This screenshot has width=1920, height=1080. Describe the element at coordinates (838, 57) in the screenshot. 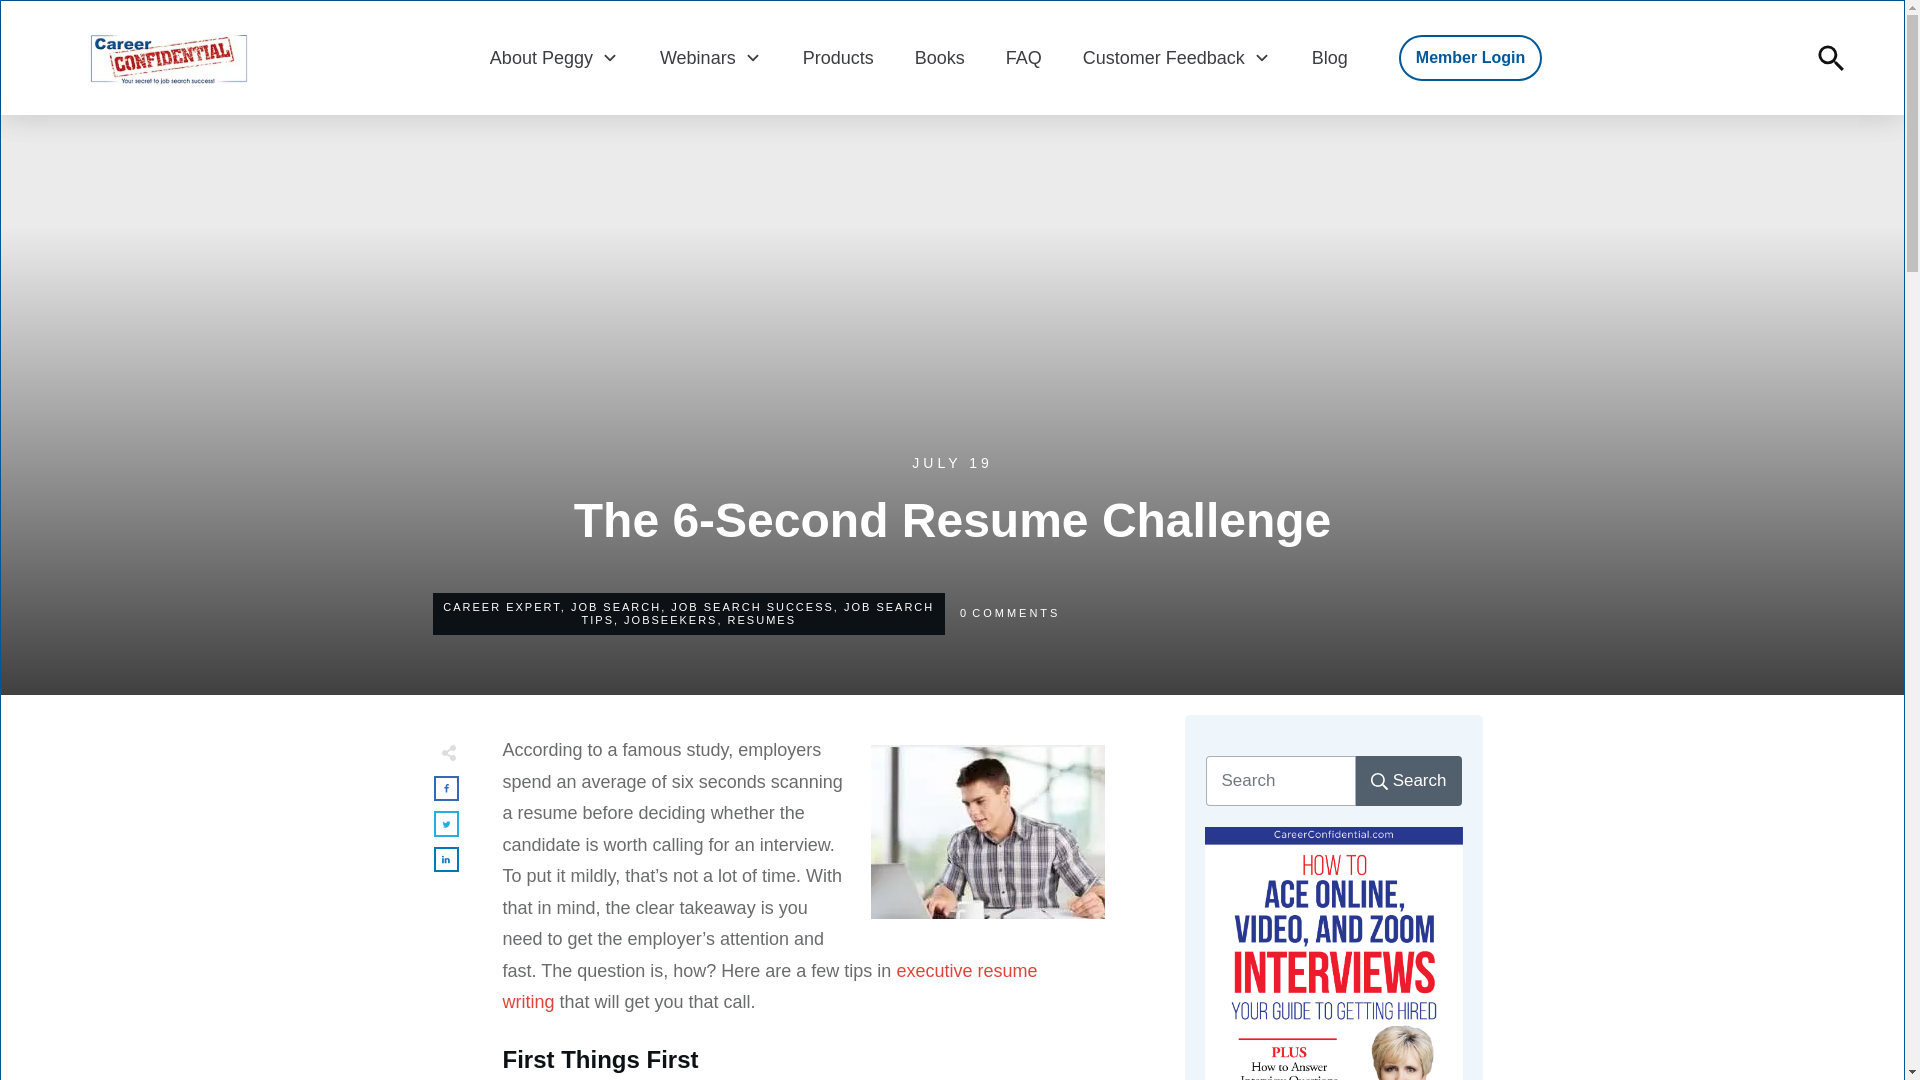

I see `Products` at that location.